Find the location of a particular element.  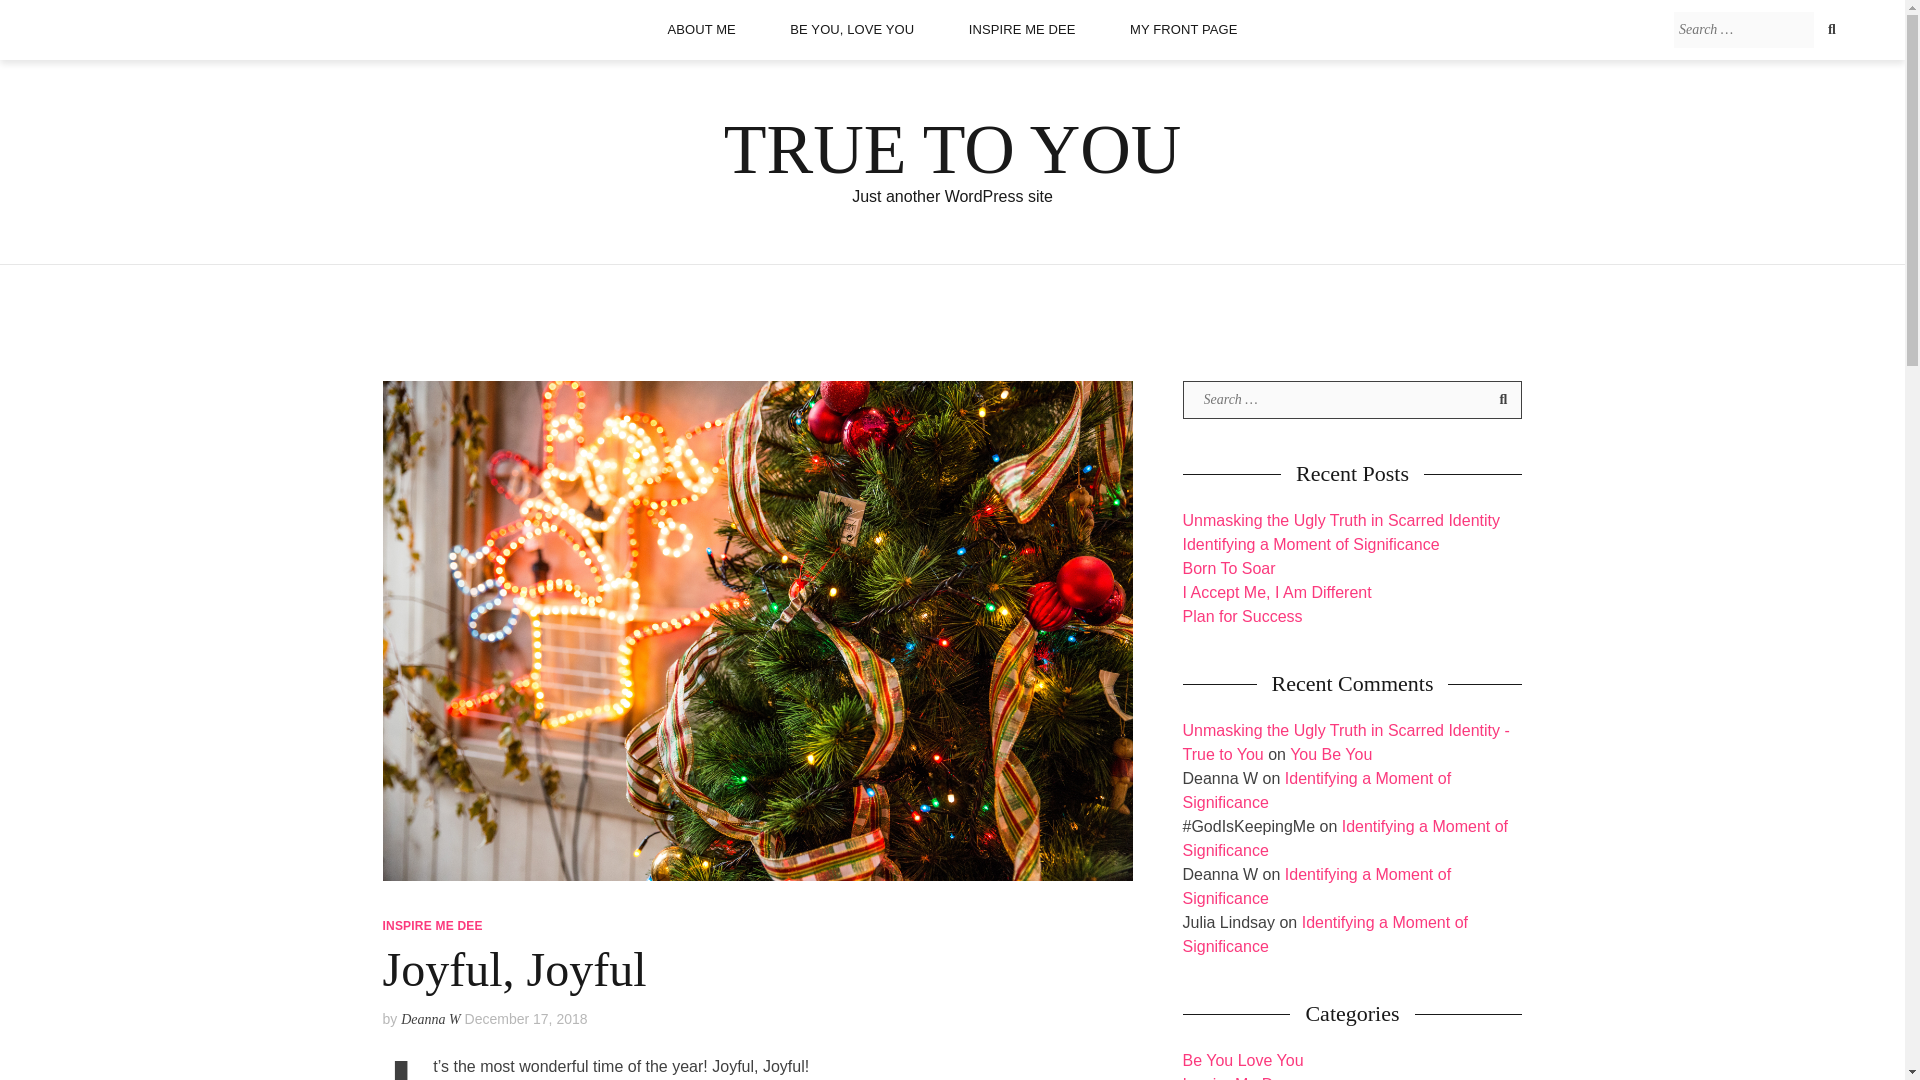

ABOUT ME is located at coordinates (700, 29).